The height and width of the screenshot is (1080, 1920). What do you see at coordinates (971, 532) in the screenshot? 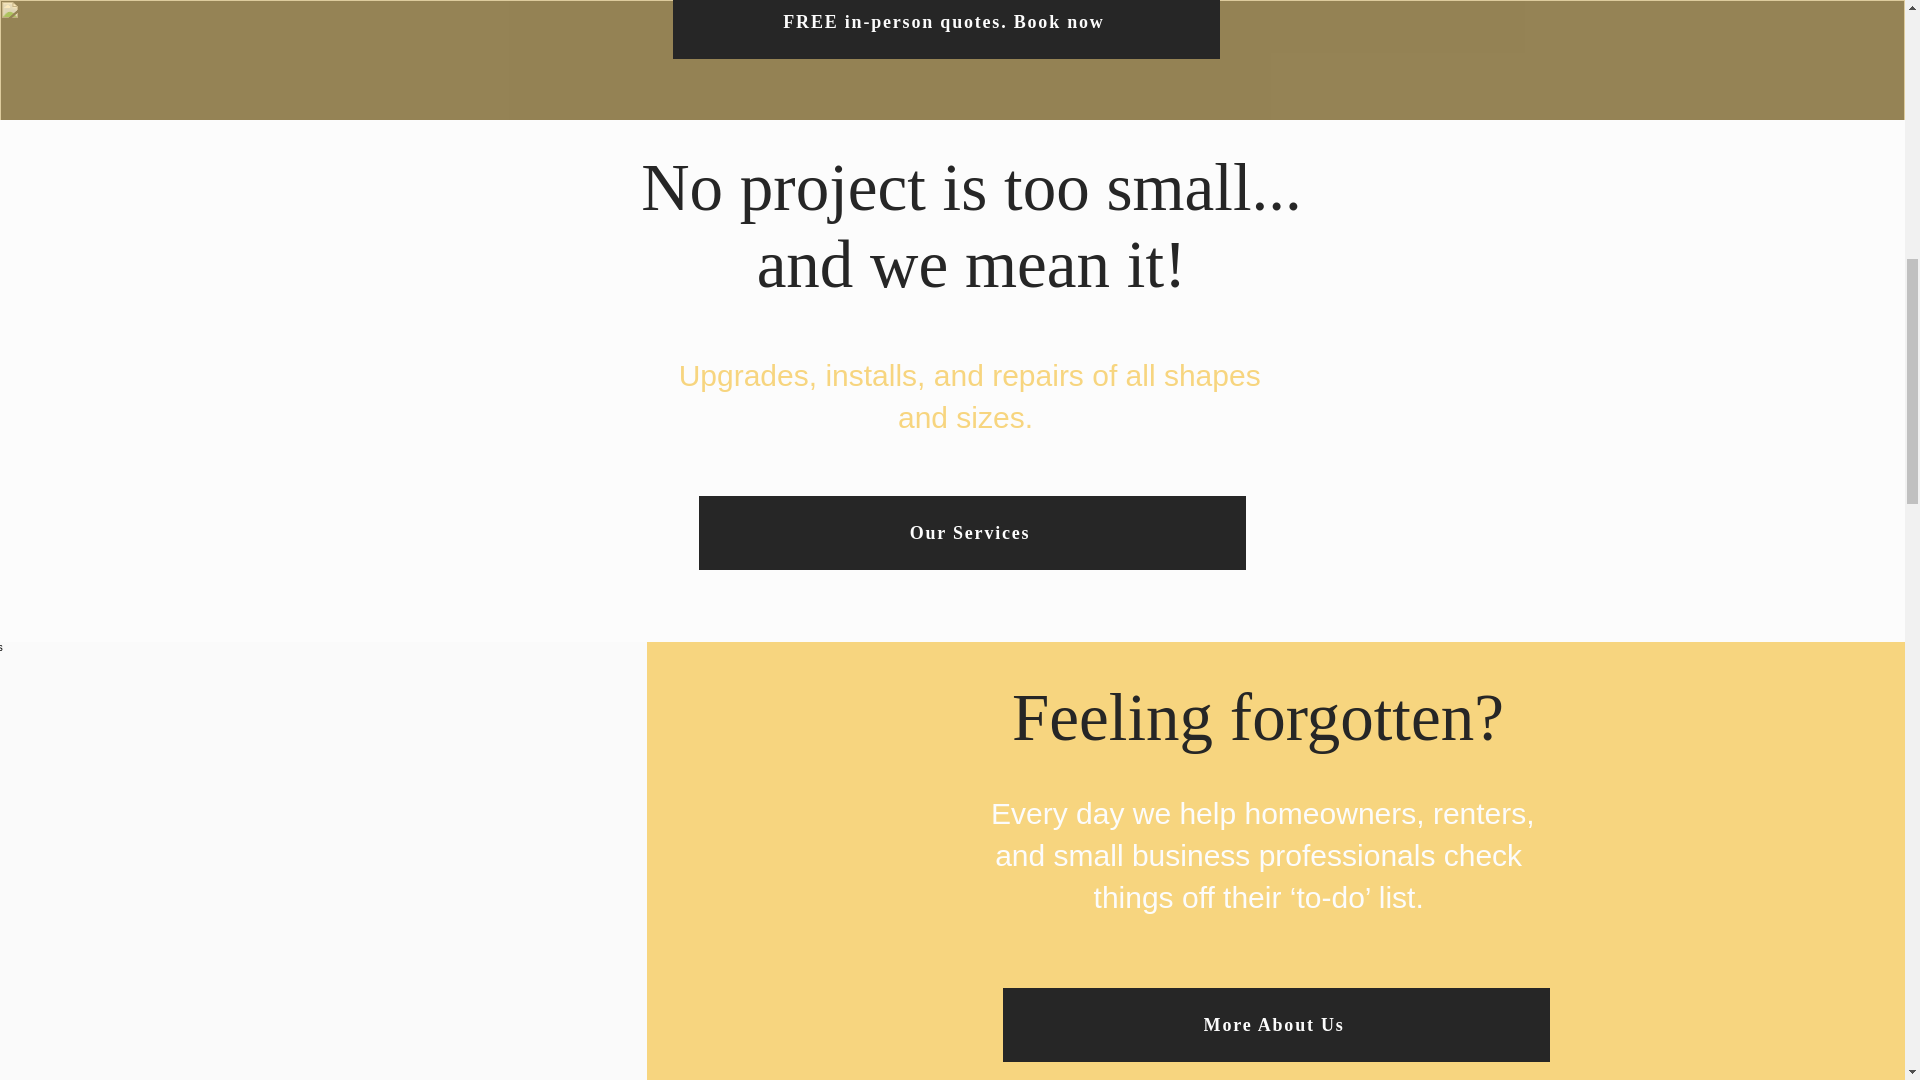
I see `Our Services` at bounding box center [971, 532].